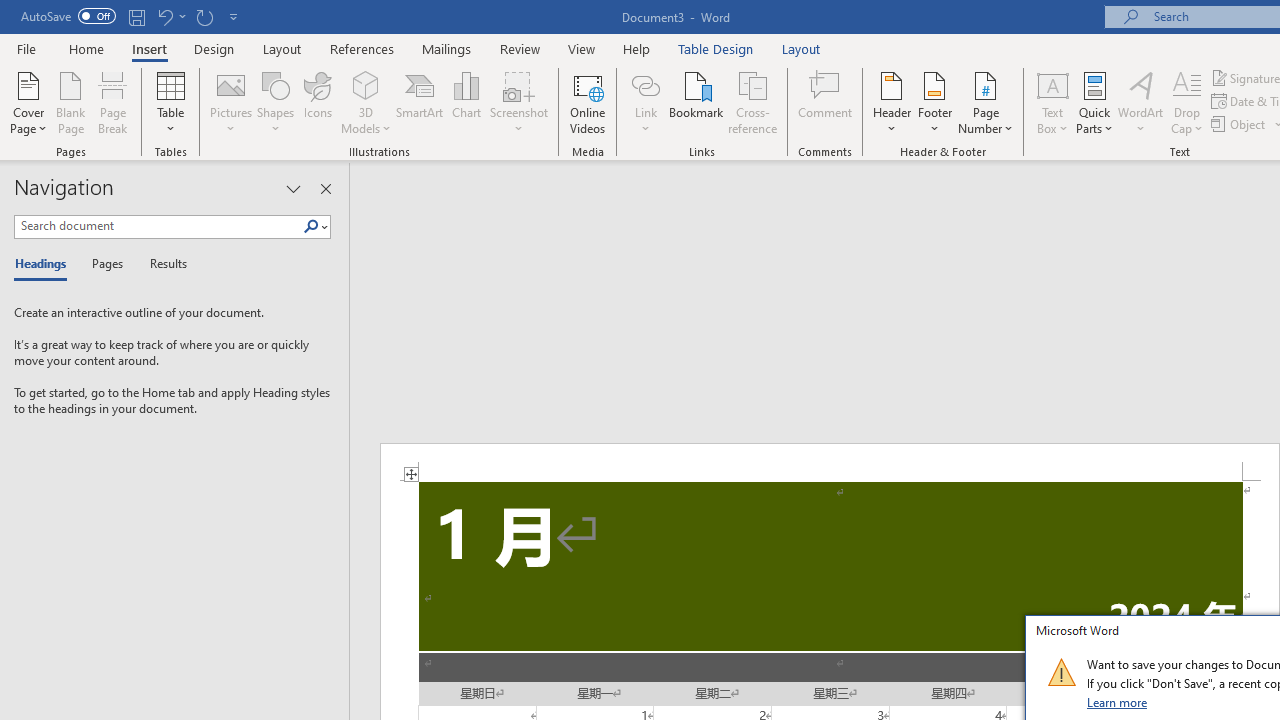  I want to click on Close pane, so click(325, 188).